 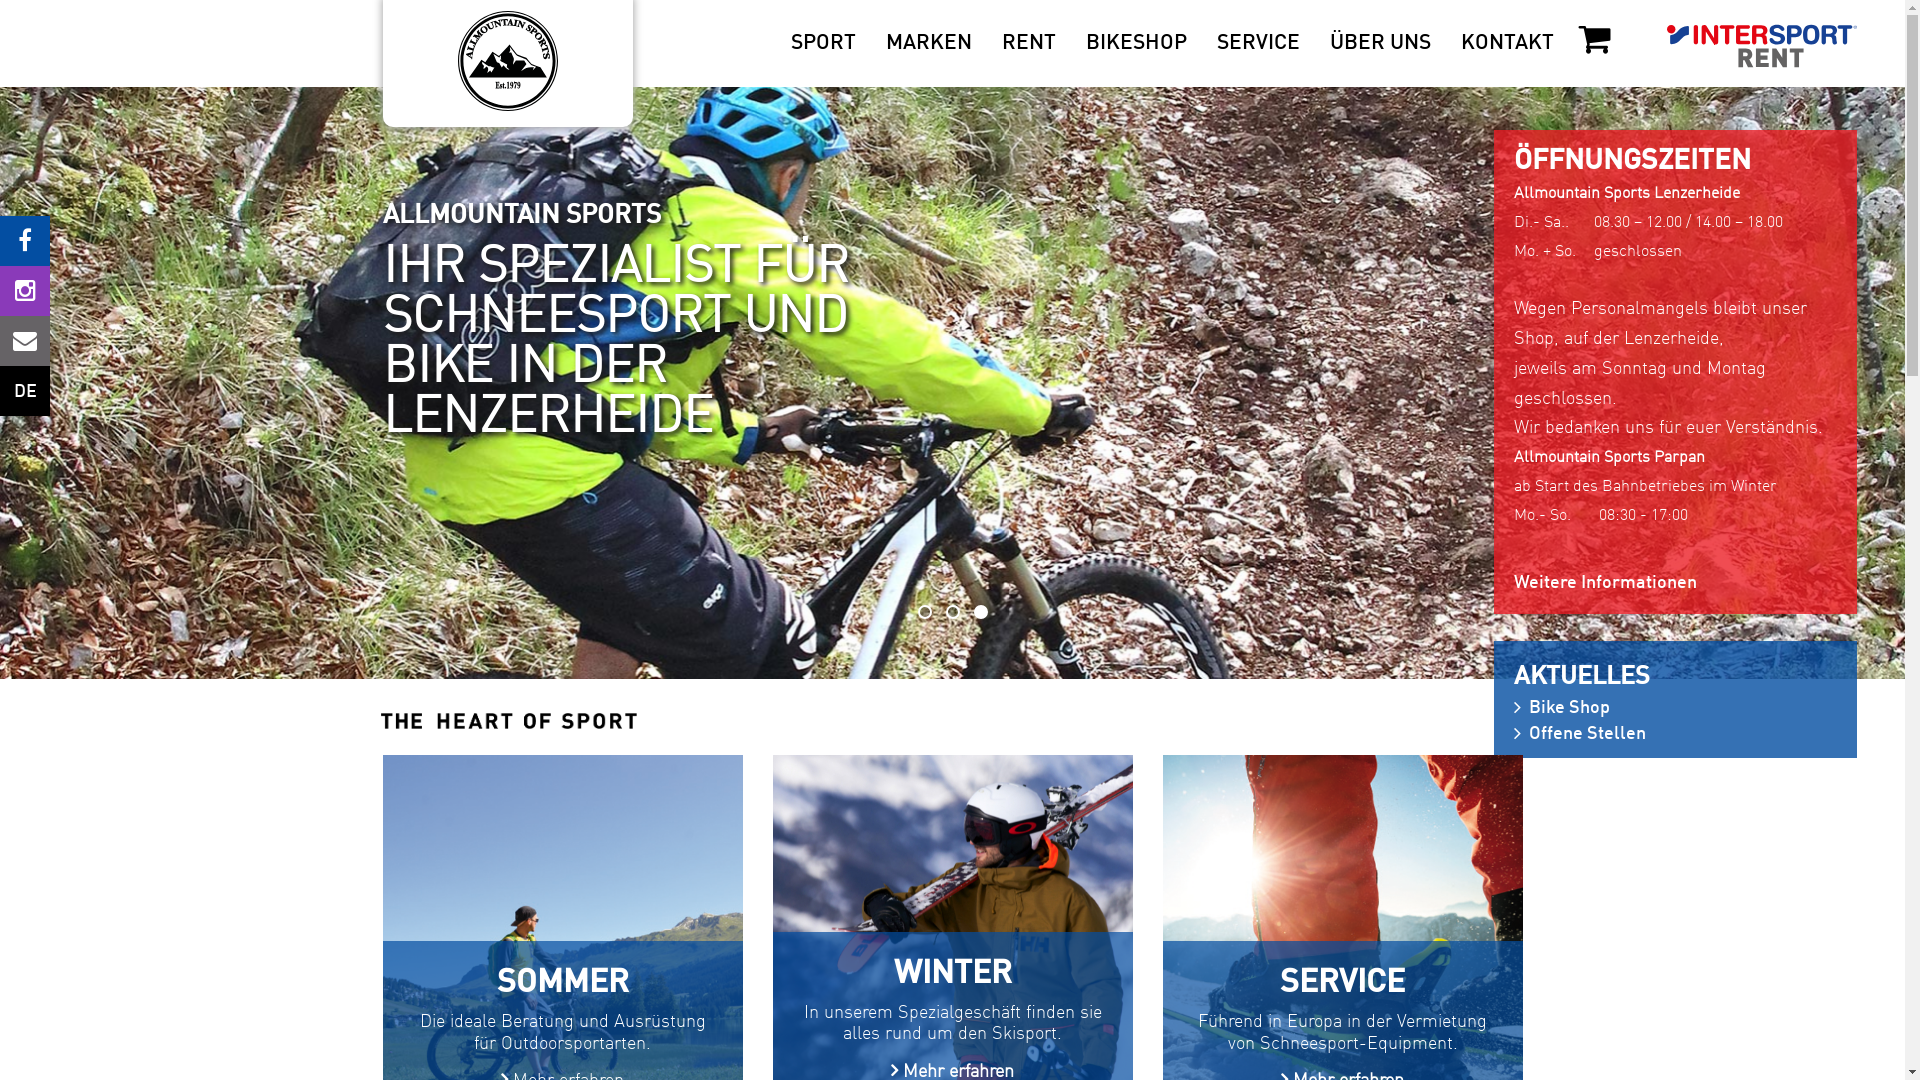 What do you see at coordinates (1588, 734) in the screenshot?
I see `Offene Stellen` at bounding box center [1588, 734].